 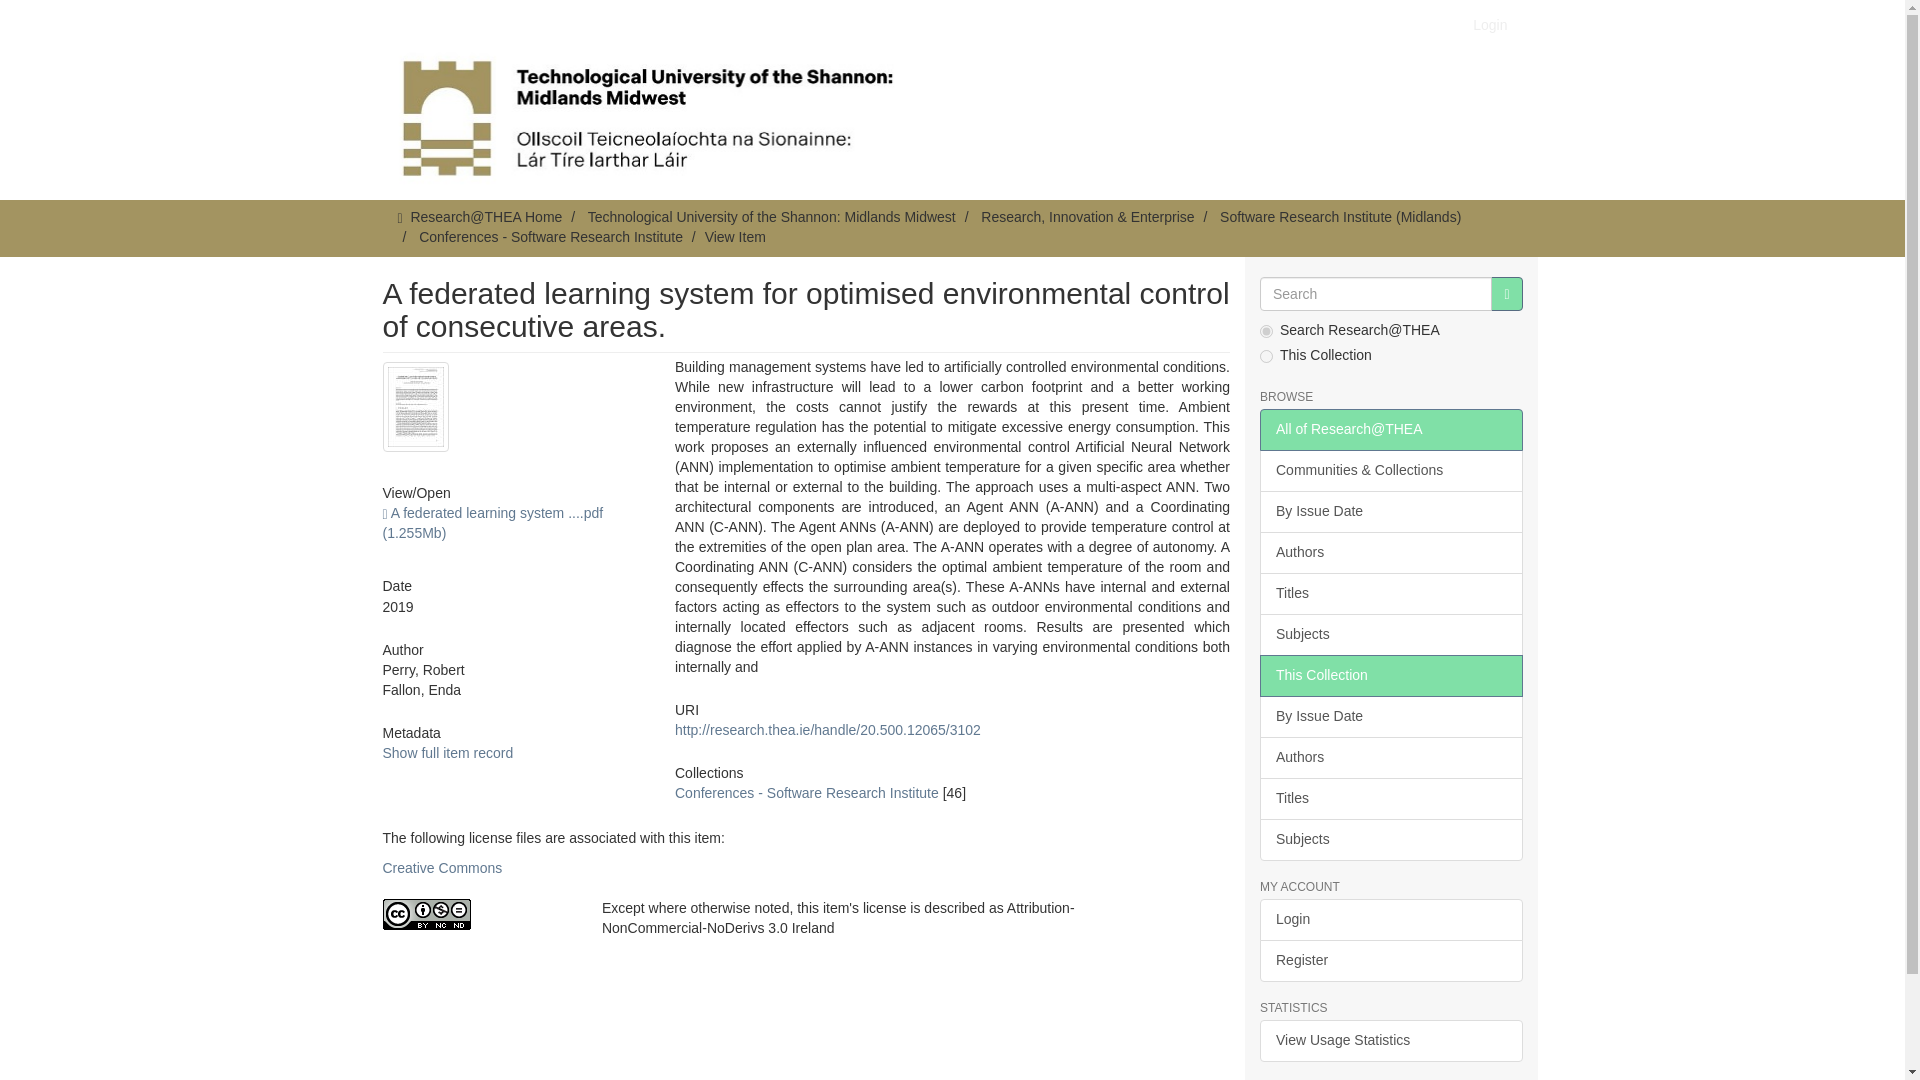 What do you see at coordinates (772, 216) in the screenshot?
I see `Technological University of the Shannon: Midlands Midwest` at bounding box center [772, 216].